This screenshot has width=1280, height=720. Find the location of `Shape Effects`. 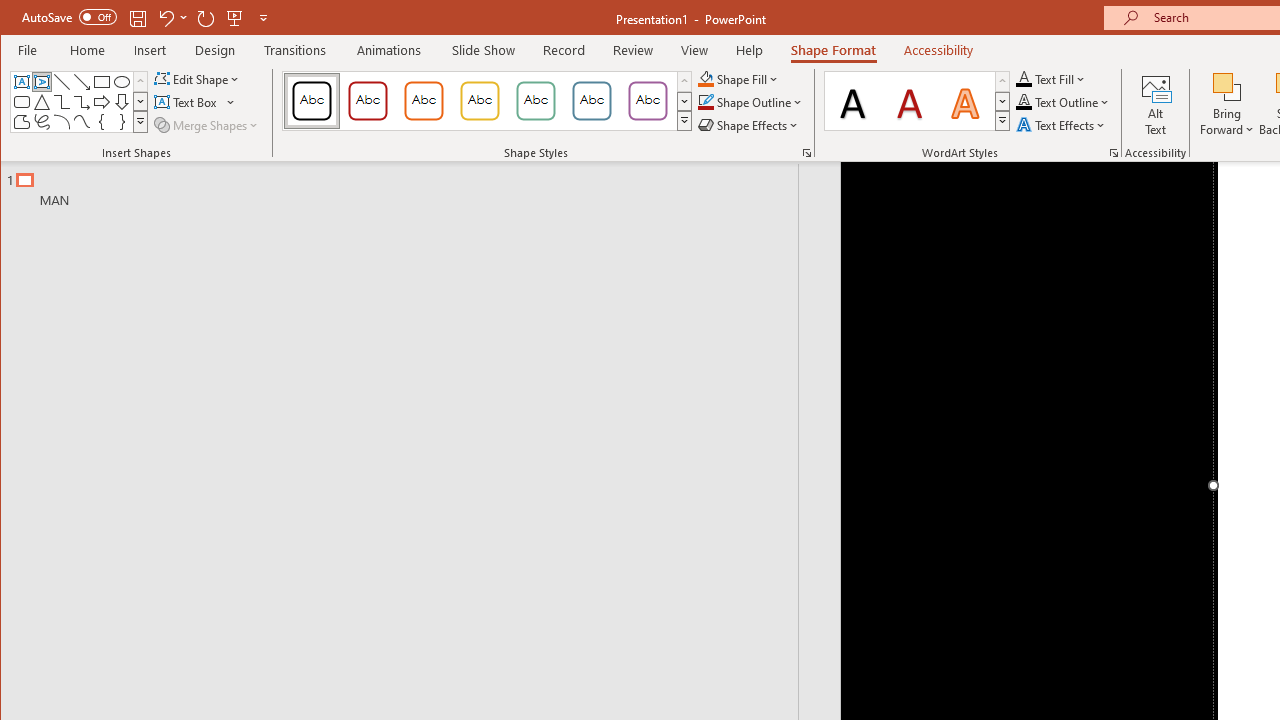

Shape Effects is located at coordinates (750, 124).